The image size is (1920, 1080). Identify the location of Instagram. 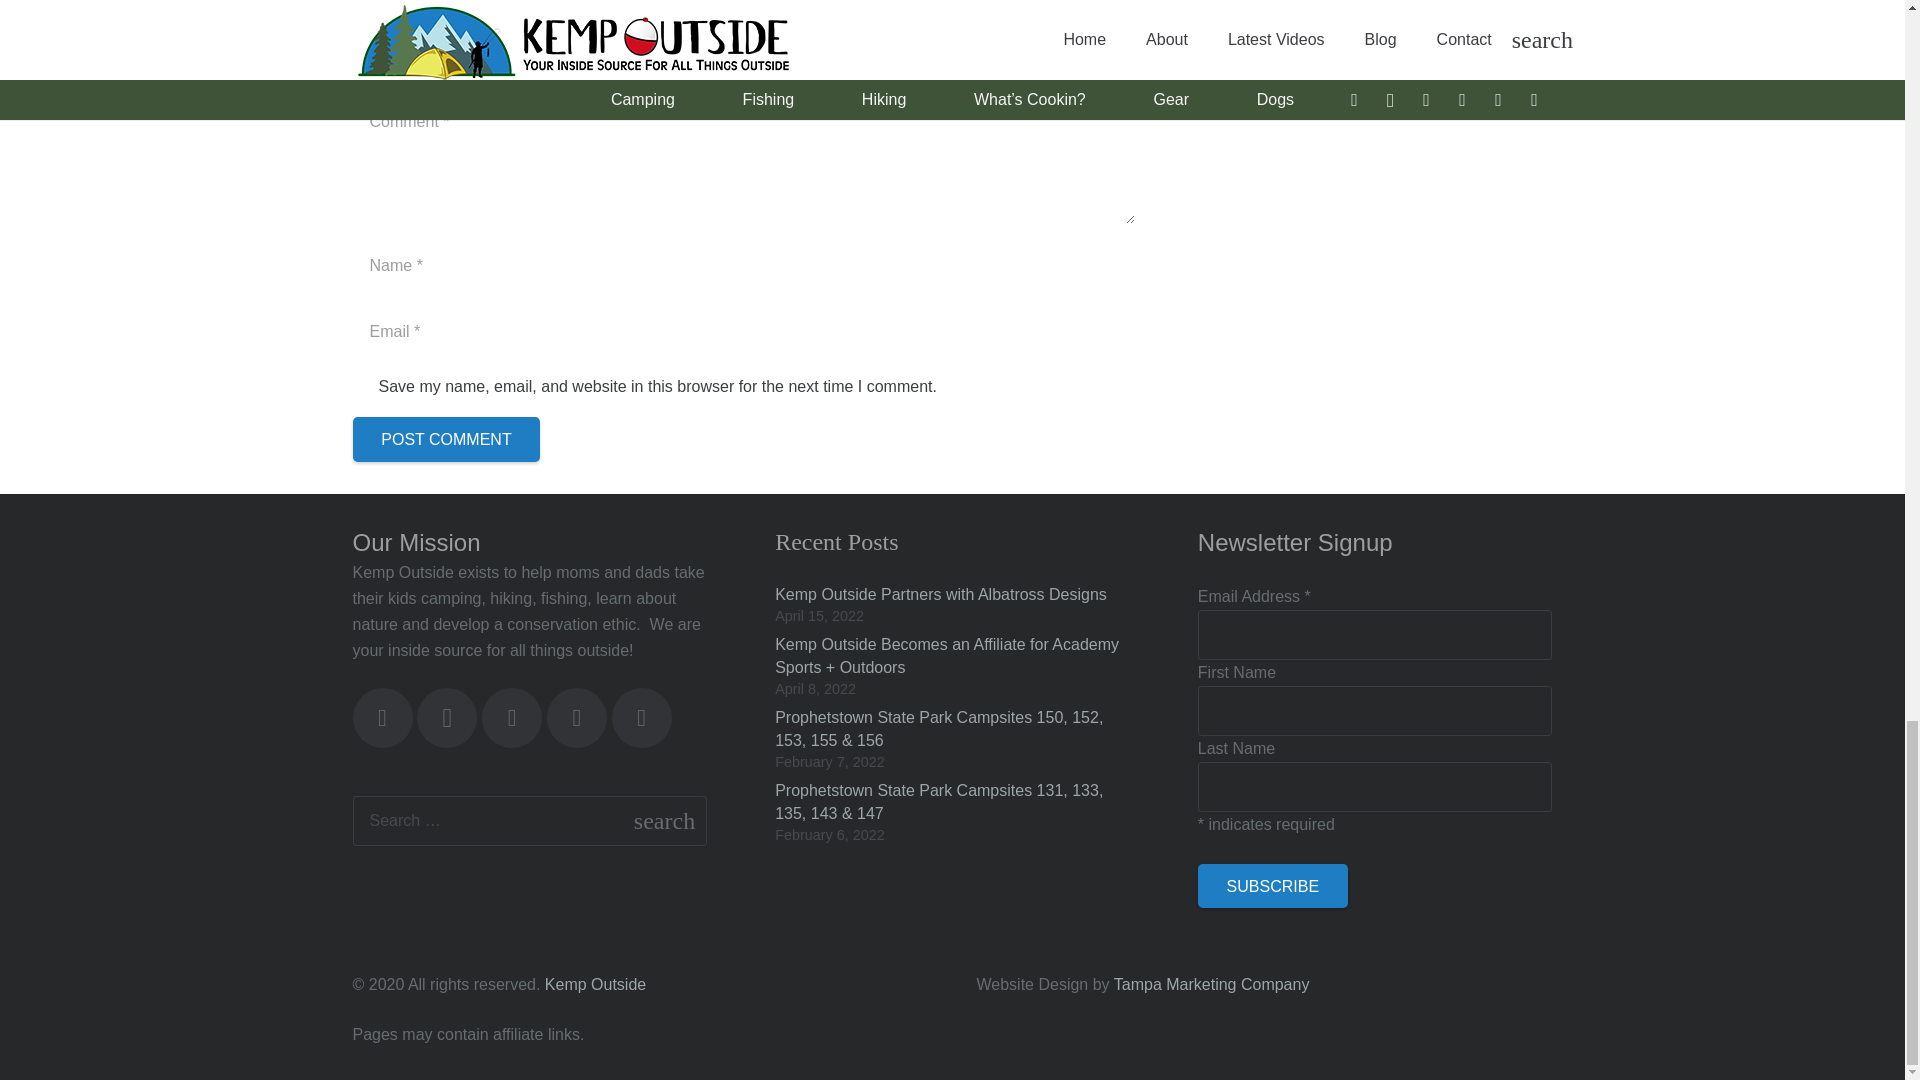
(446, 718).